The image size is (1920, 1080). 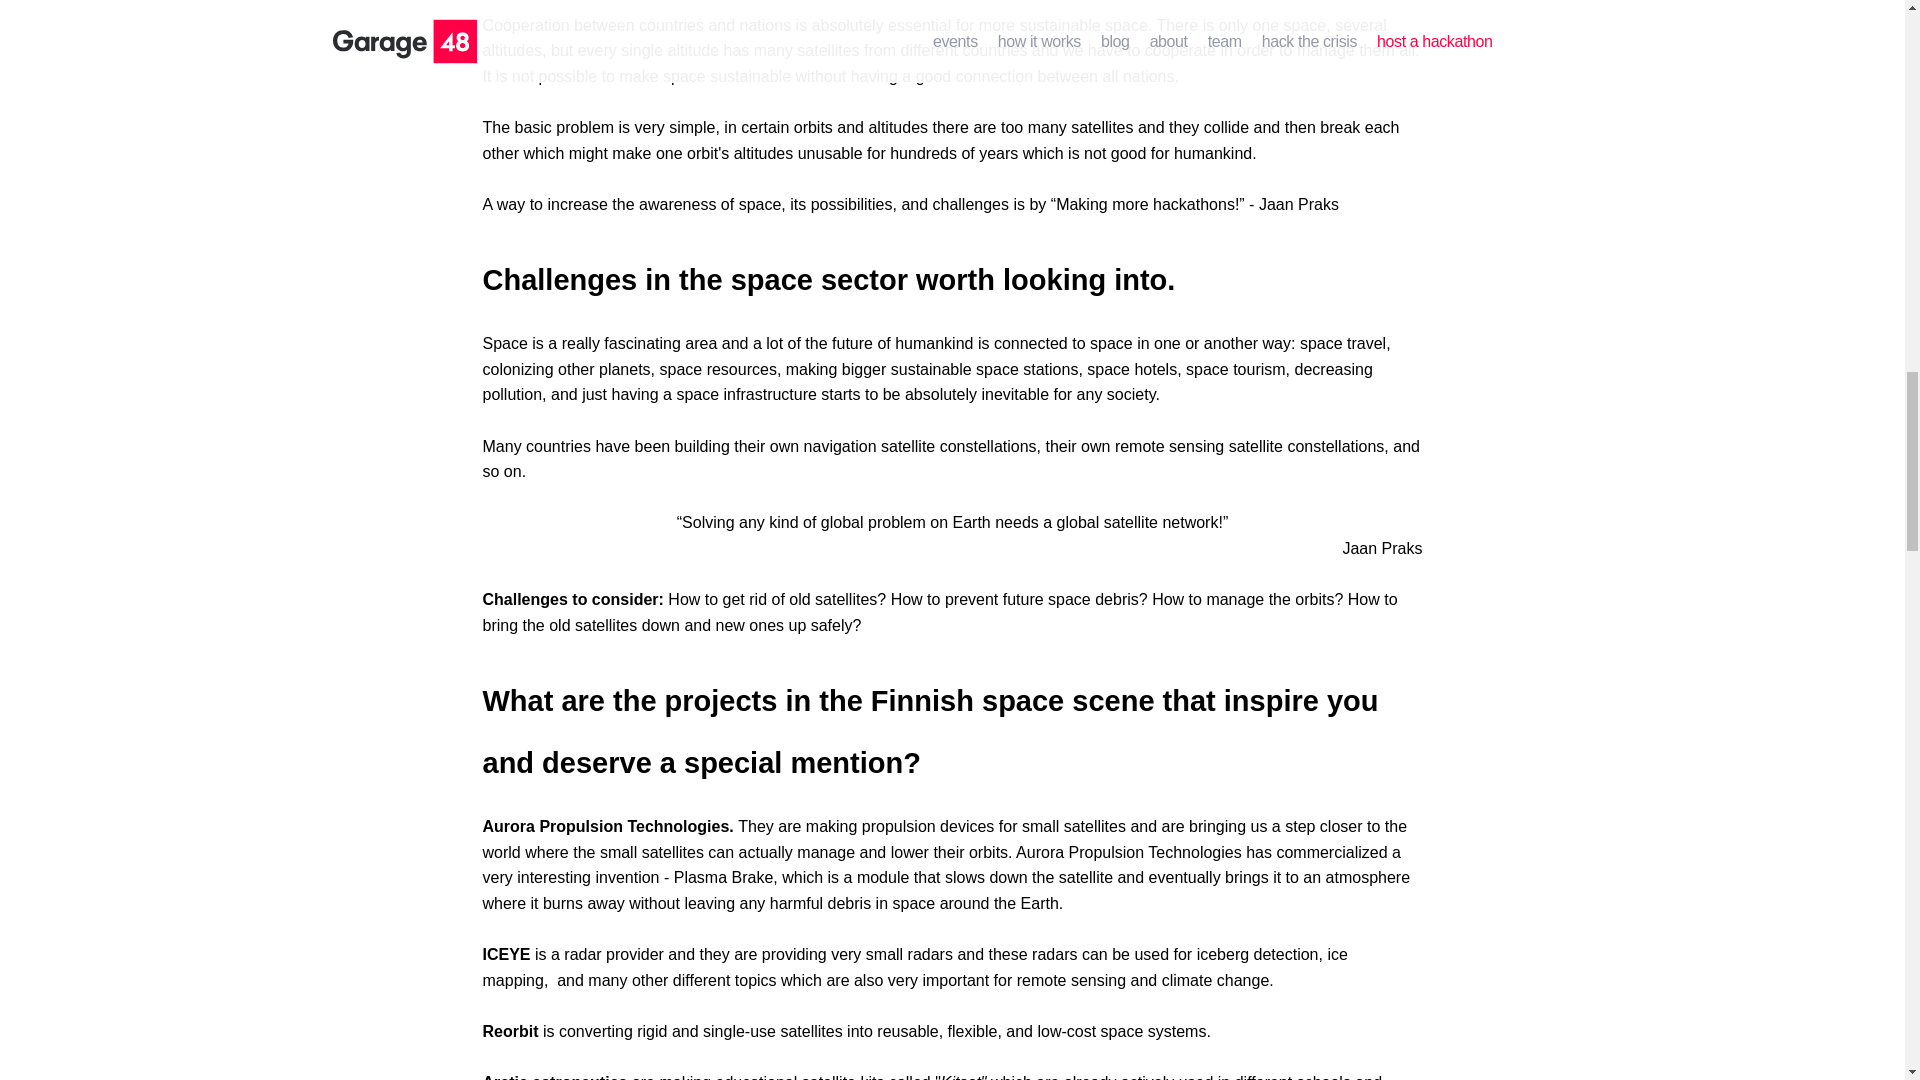 What do you see at coordinates (520, 1031) in the screenshot?
I see `Reorbit is` at bounding box center [520, 1031].